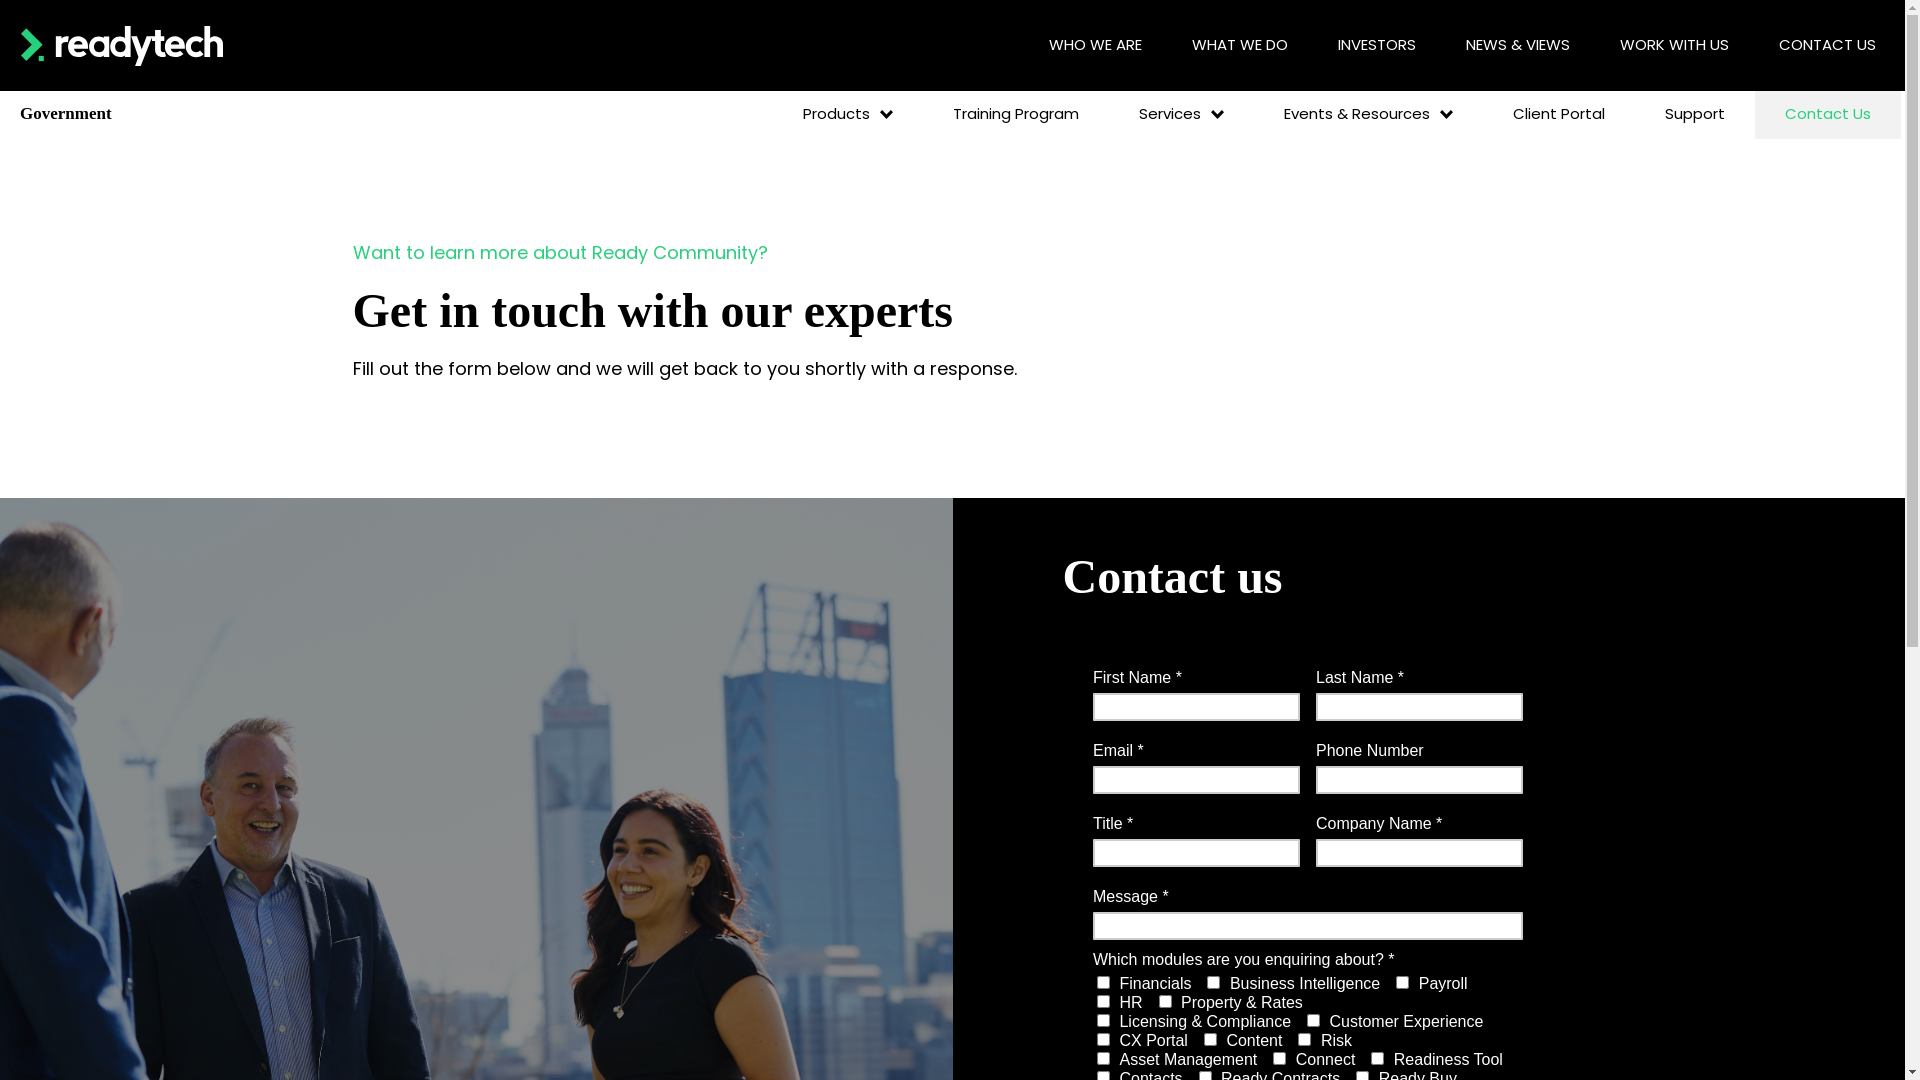  Describe the element at coordinates (1368, 114) in the screenshot. I see `Events & Resources` at that location.